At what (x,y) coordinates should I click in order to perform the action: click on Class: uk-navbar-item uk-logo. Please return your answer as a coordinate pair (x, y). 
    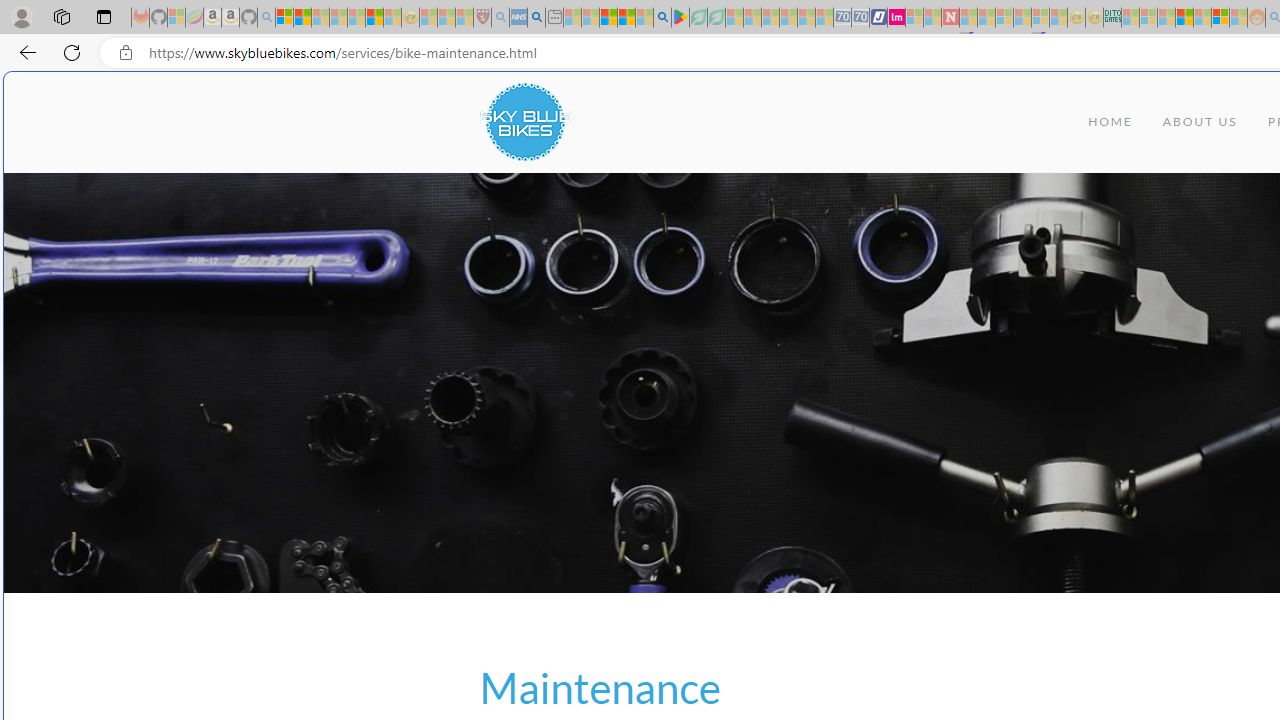
    Looking at the image, I should click on (524, 122).